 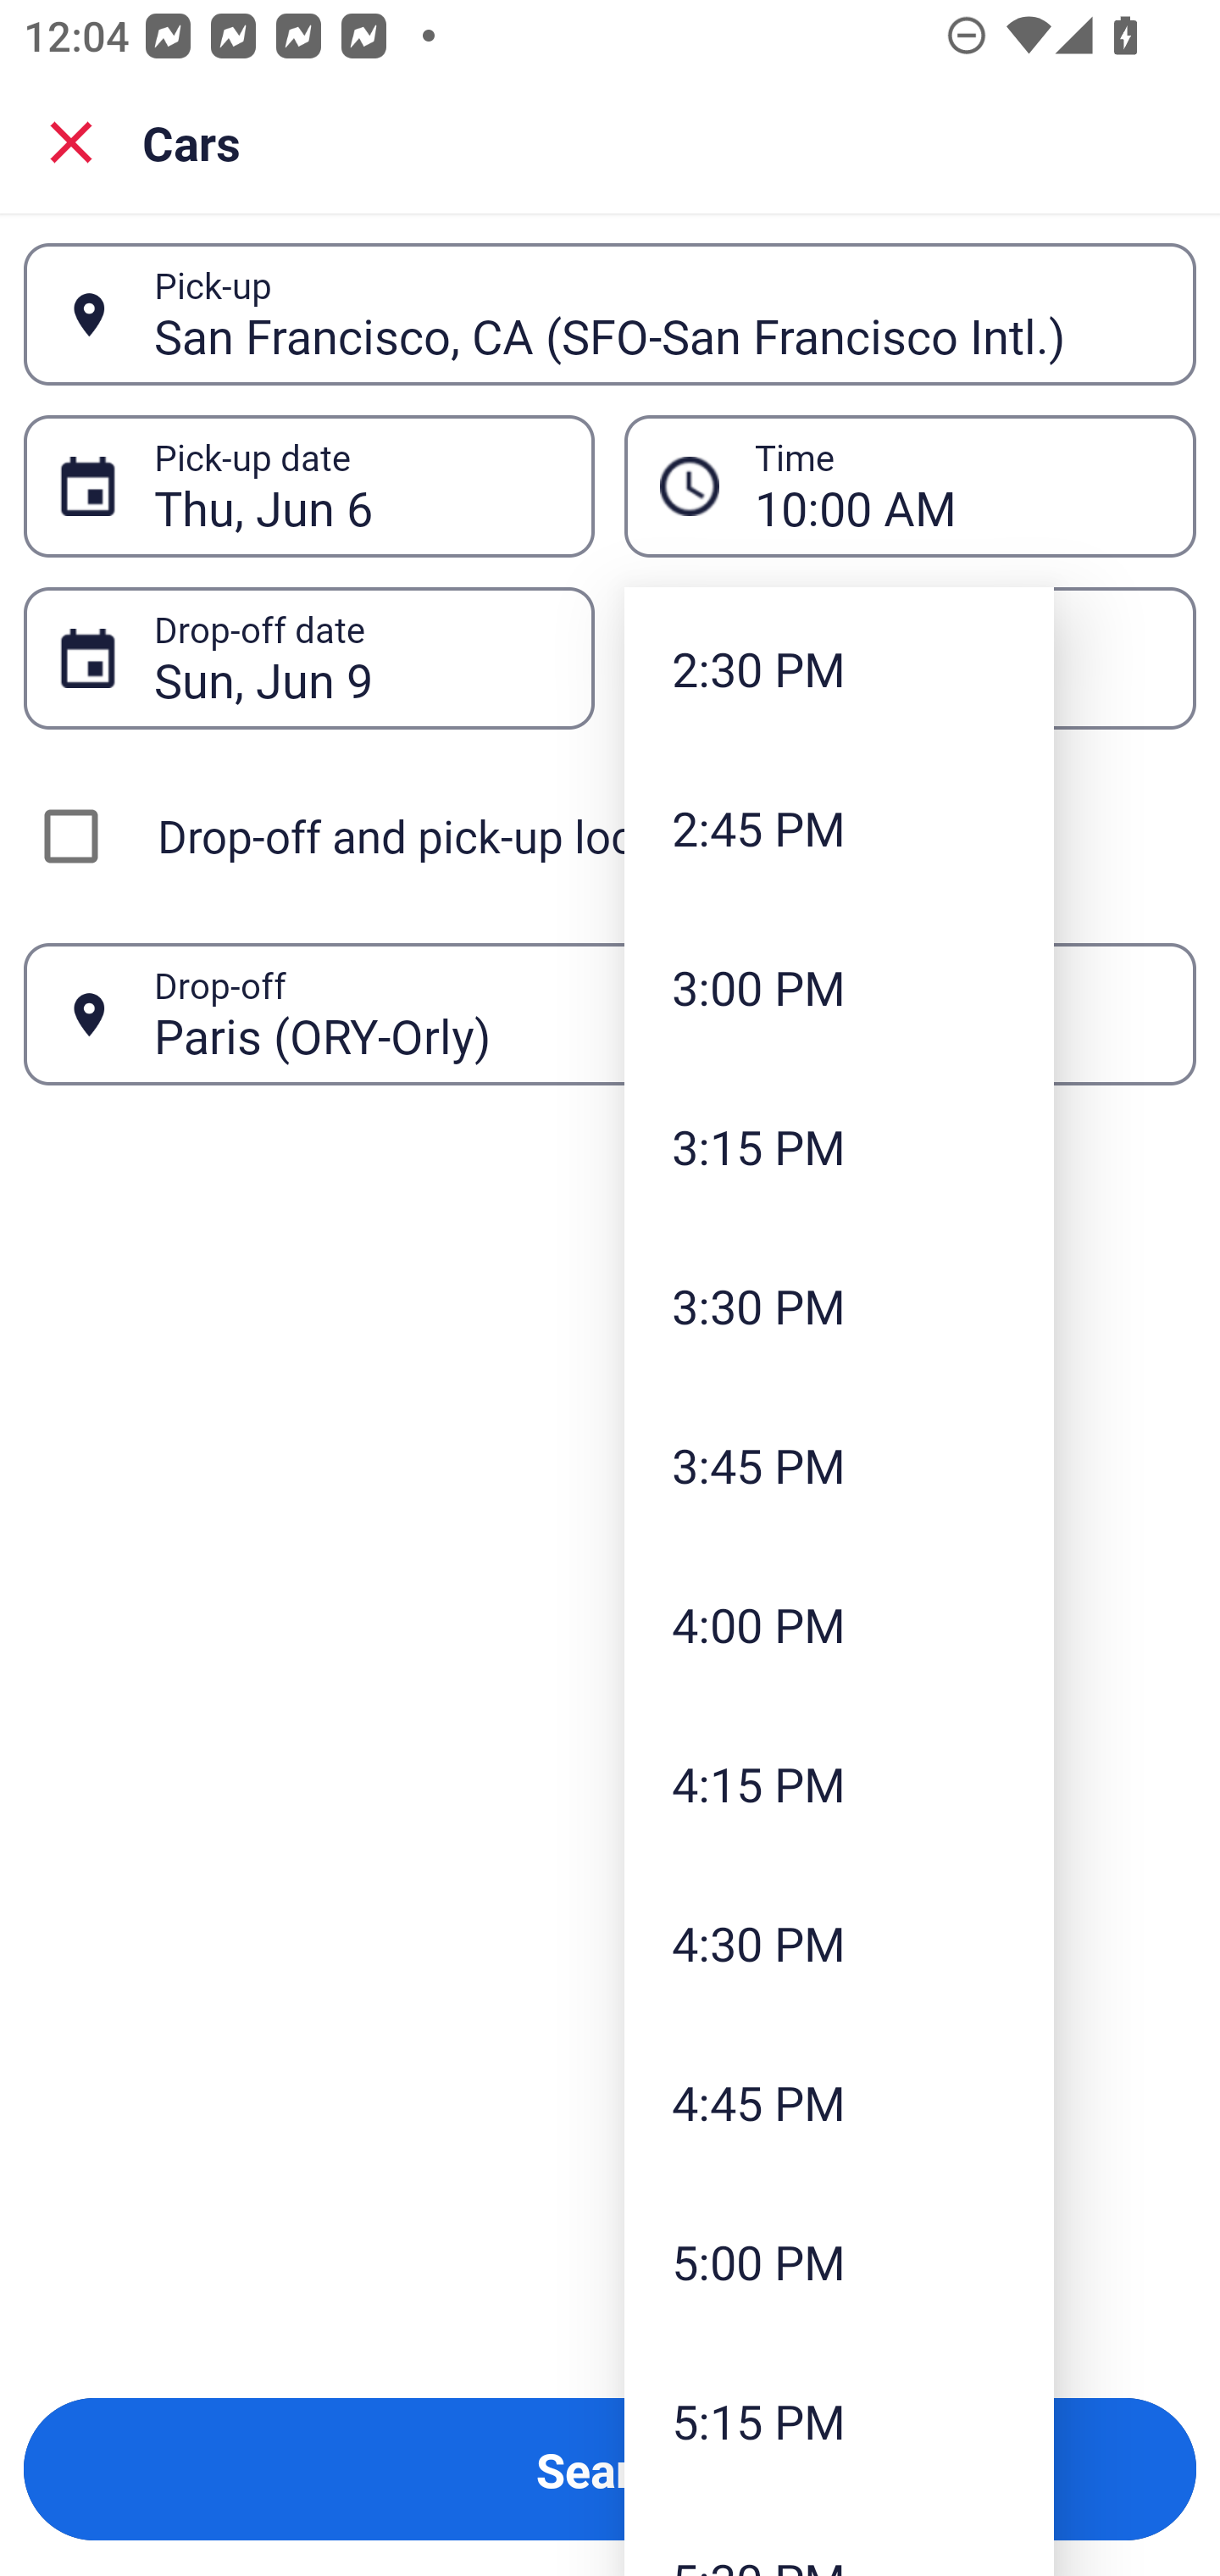 What do you see at coordinates (839, 1783) in the screenshot?
I see `4:15 PM` at bounding box center [839, 1783].